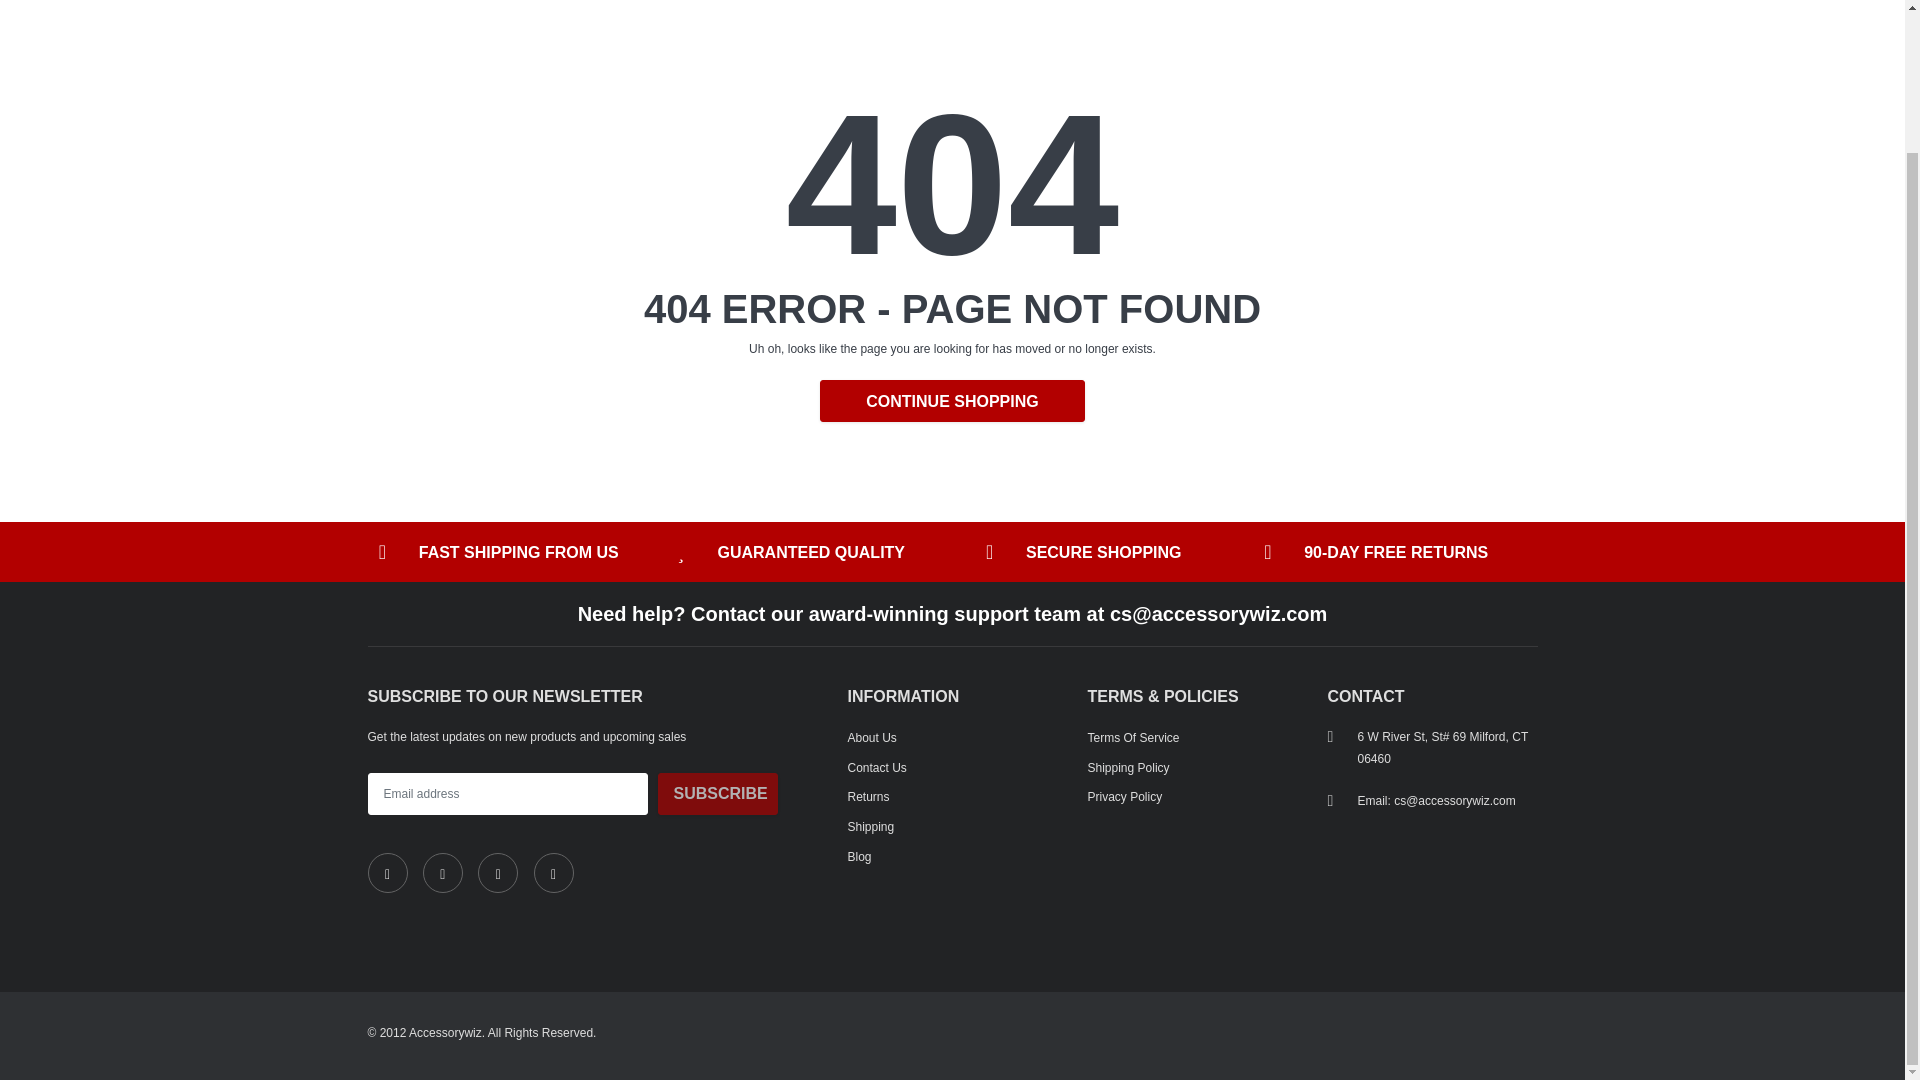 The image size is (1920, 1080). Describe the element at coordinates (718, 794) in the screenshot. I see `Subscribe` at that location.